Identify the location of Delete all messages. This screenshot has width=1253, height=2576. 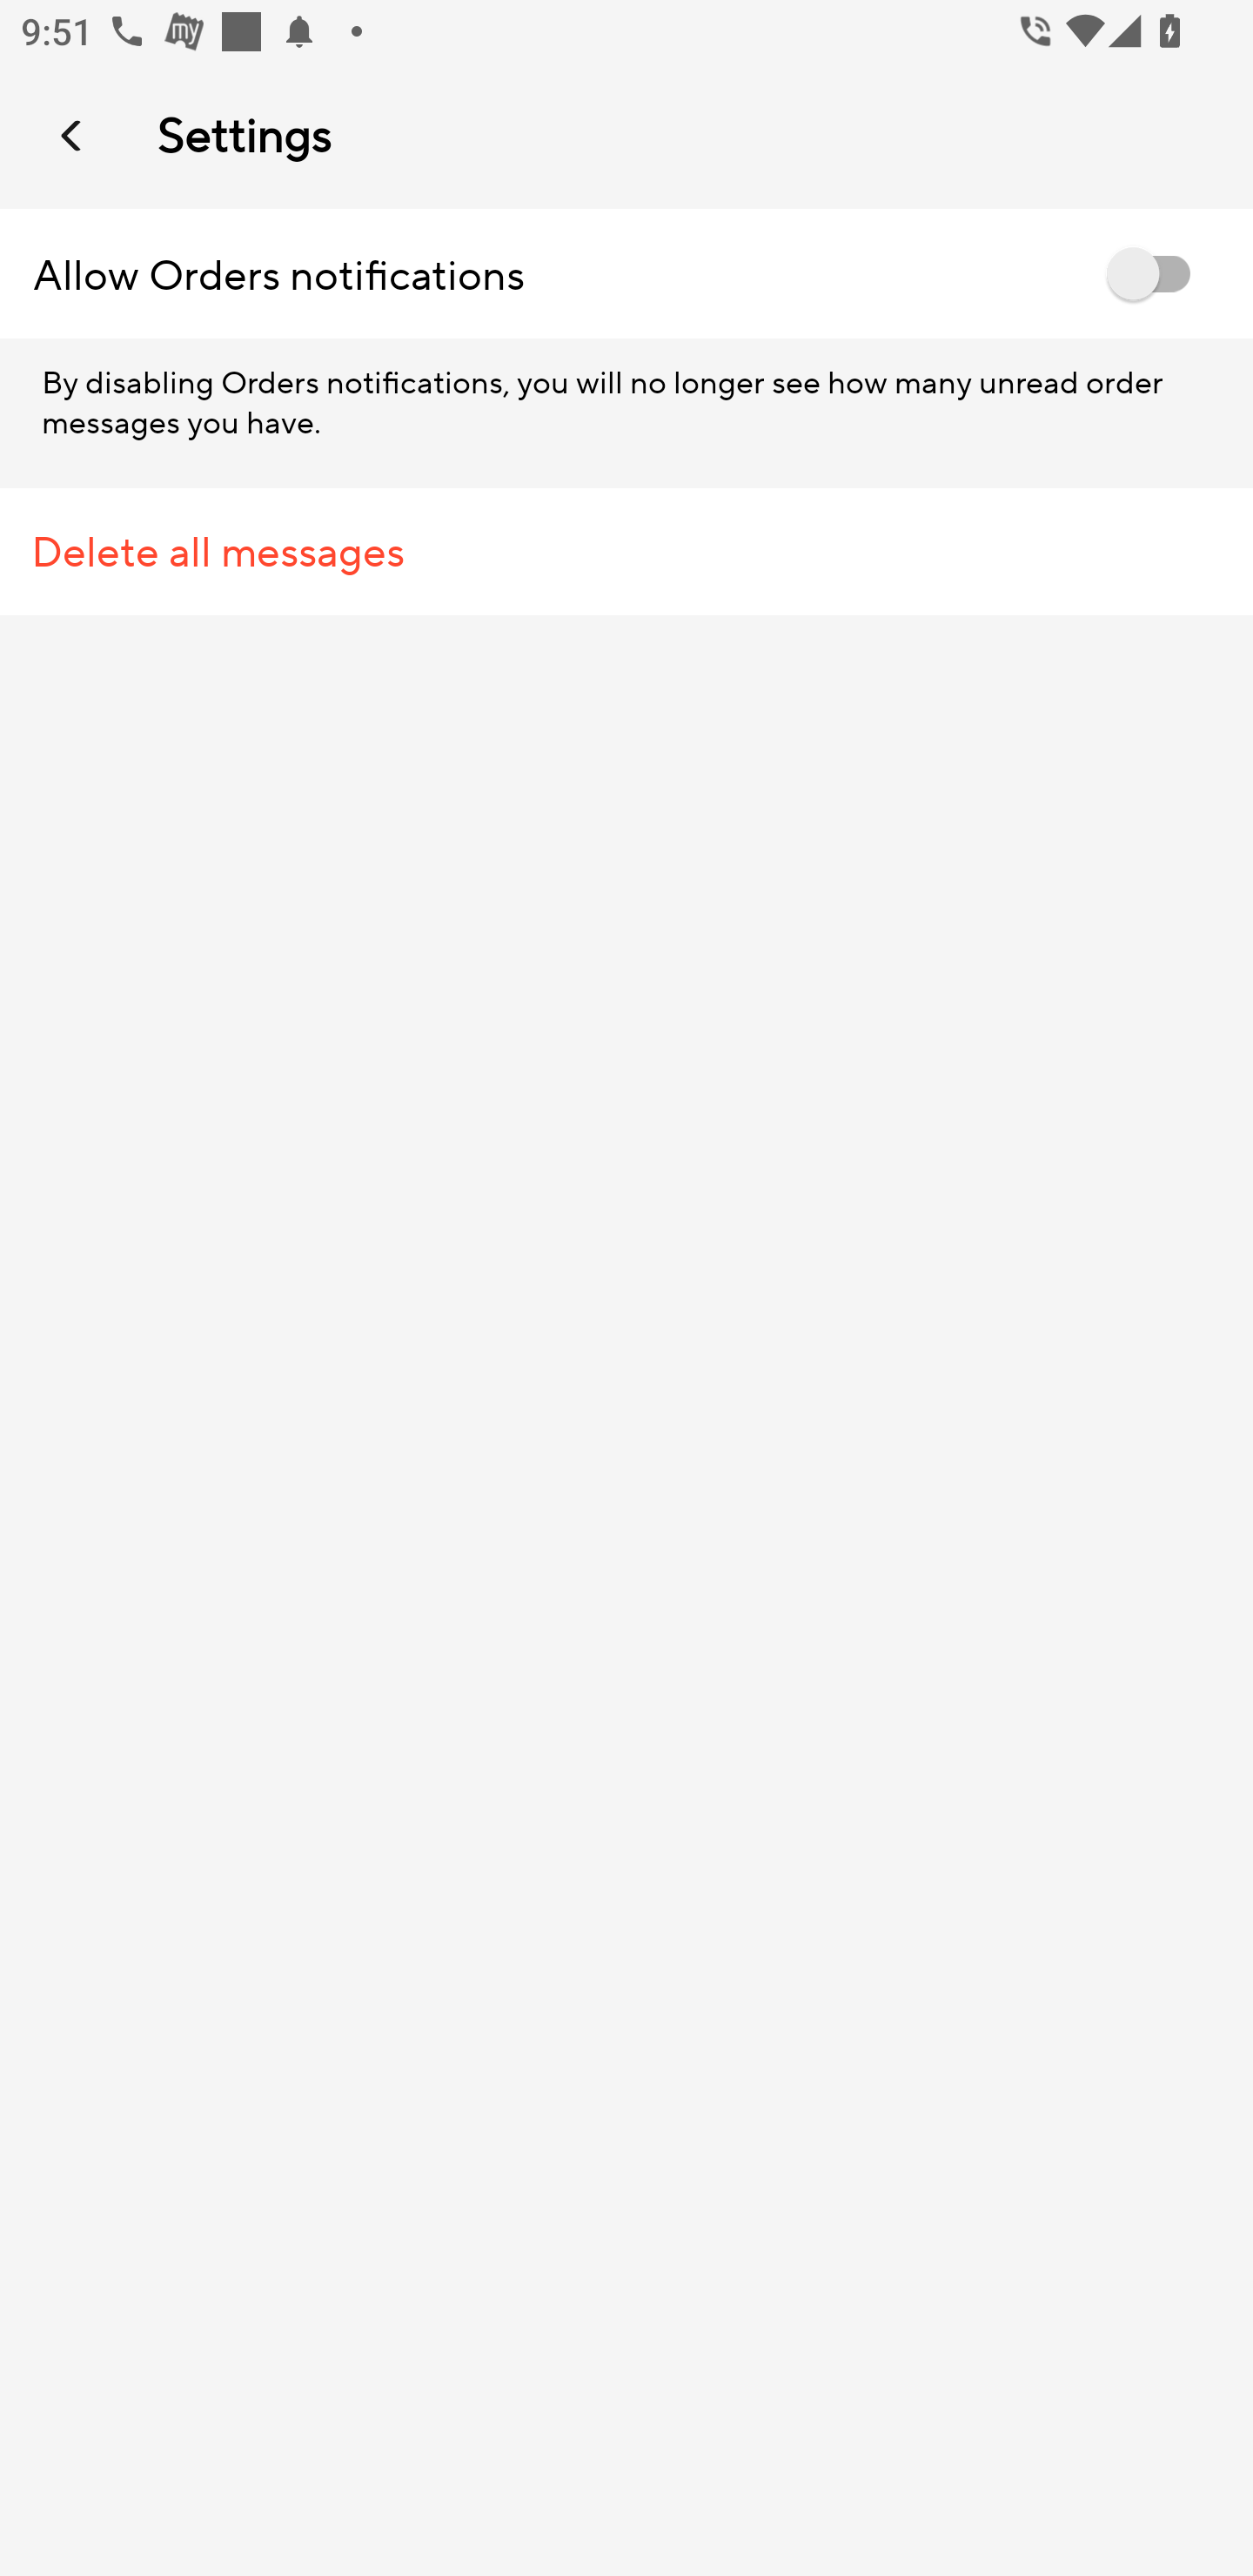
(626, 552).